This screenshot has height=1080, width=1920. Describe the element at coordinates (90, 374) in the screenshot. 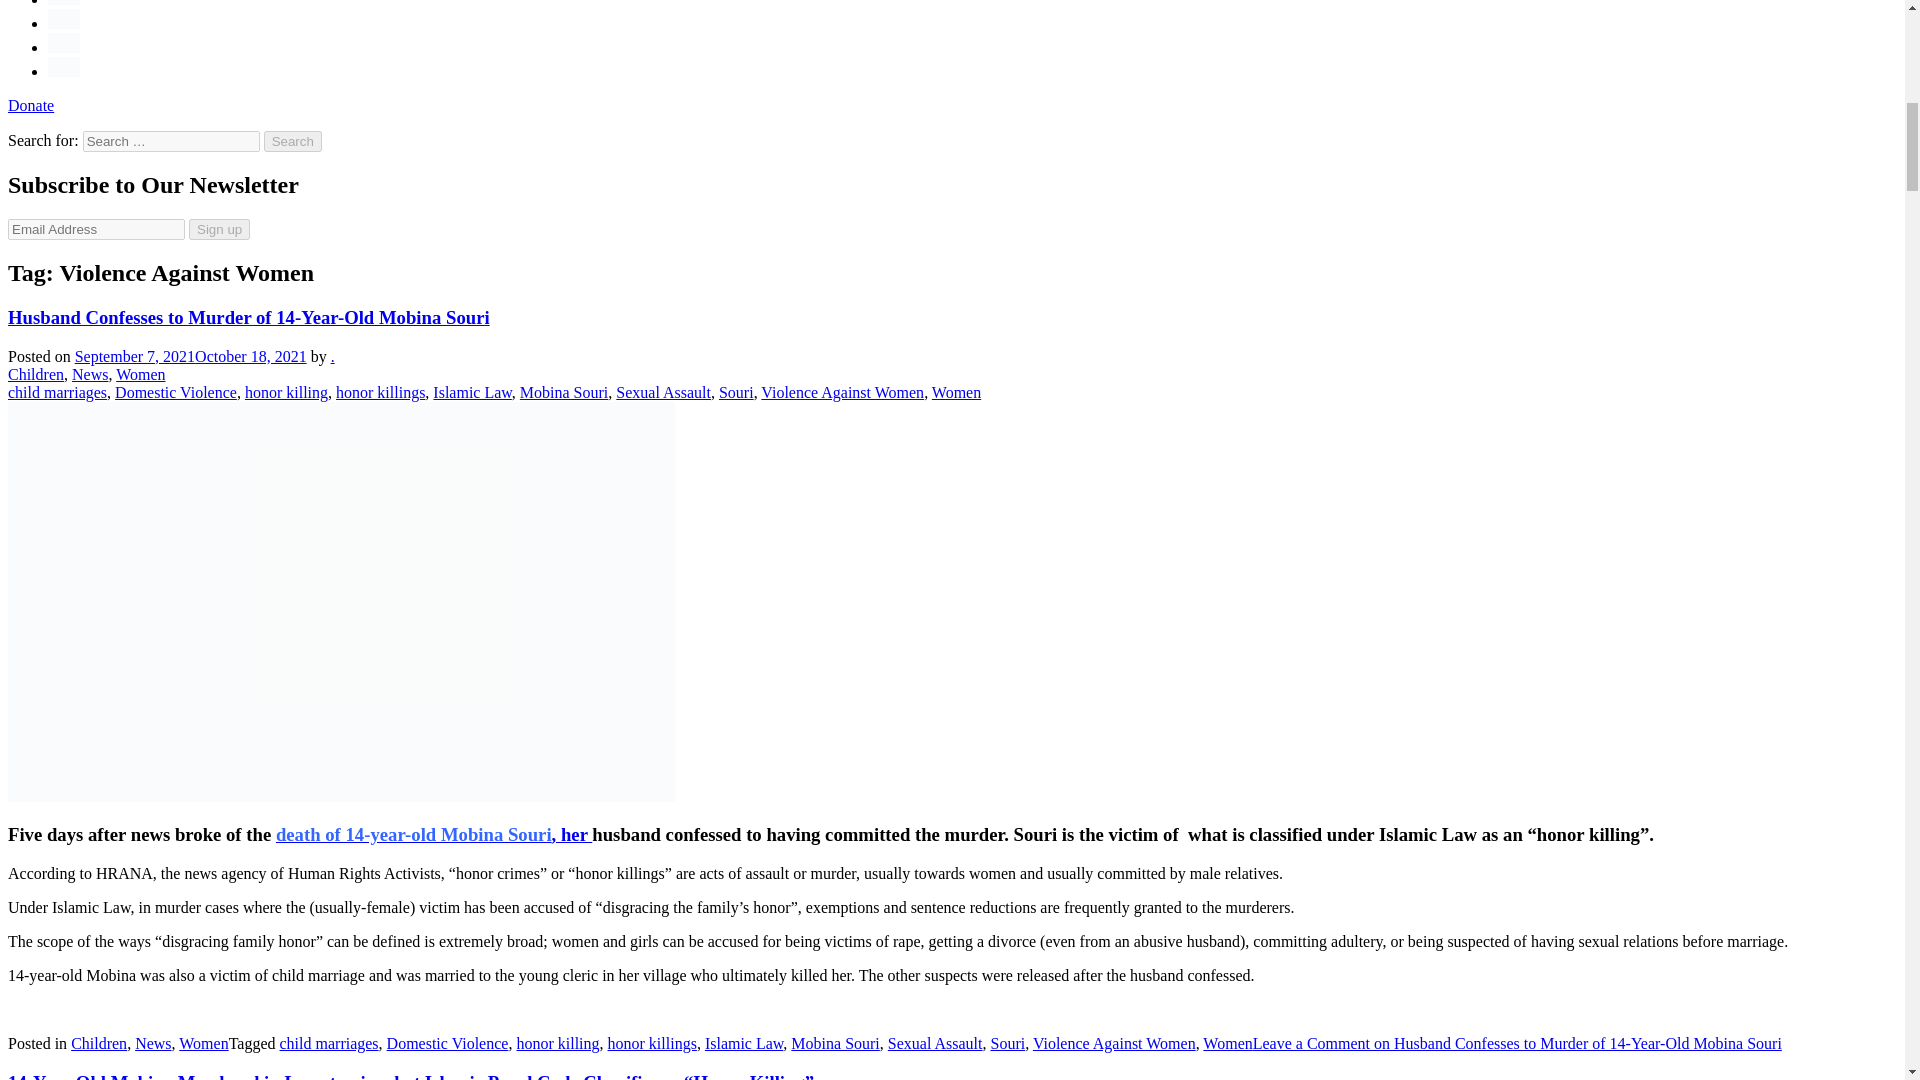

I see `News` at that location.